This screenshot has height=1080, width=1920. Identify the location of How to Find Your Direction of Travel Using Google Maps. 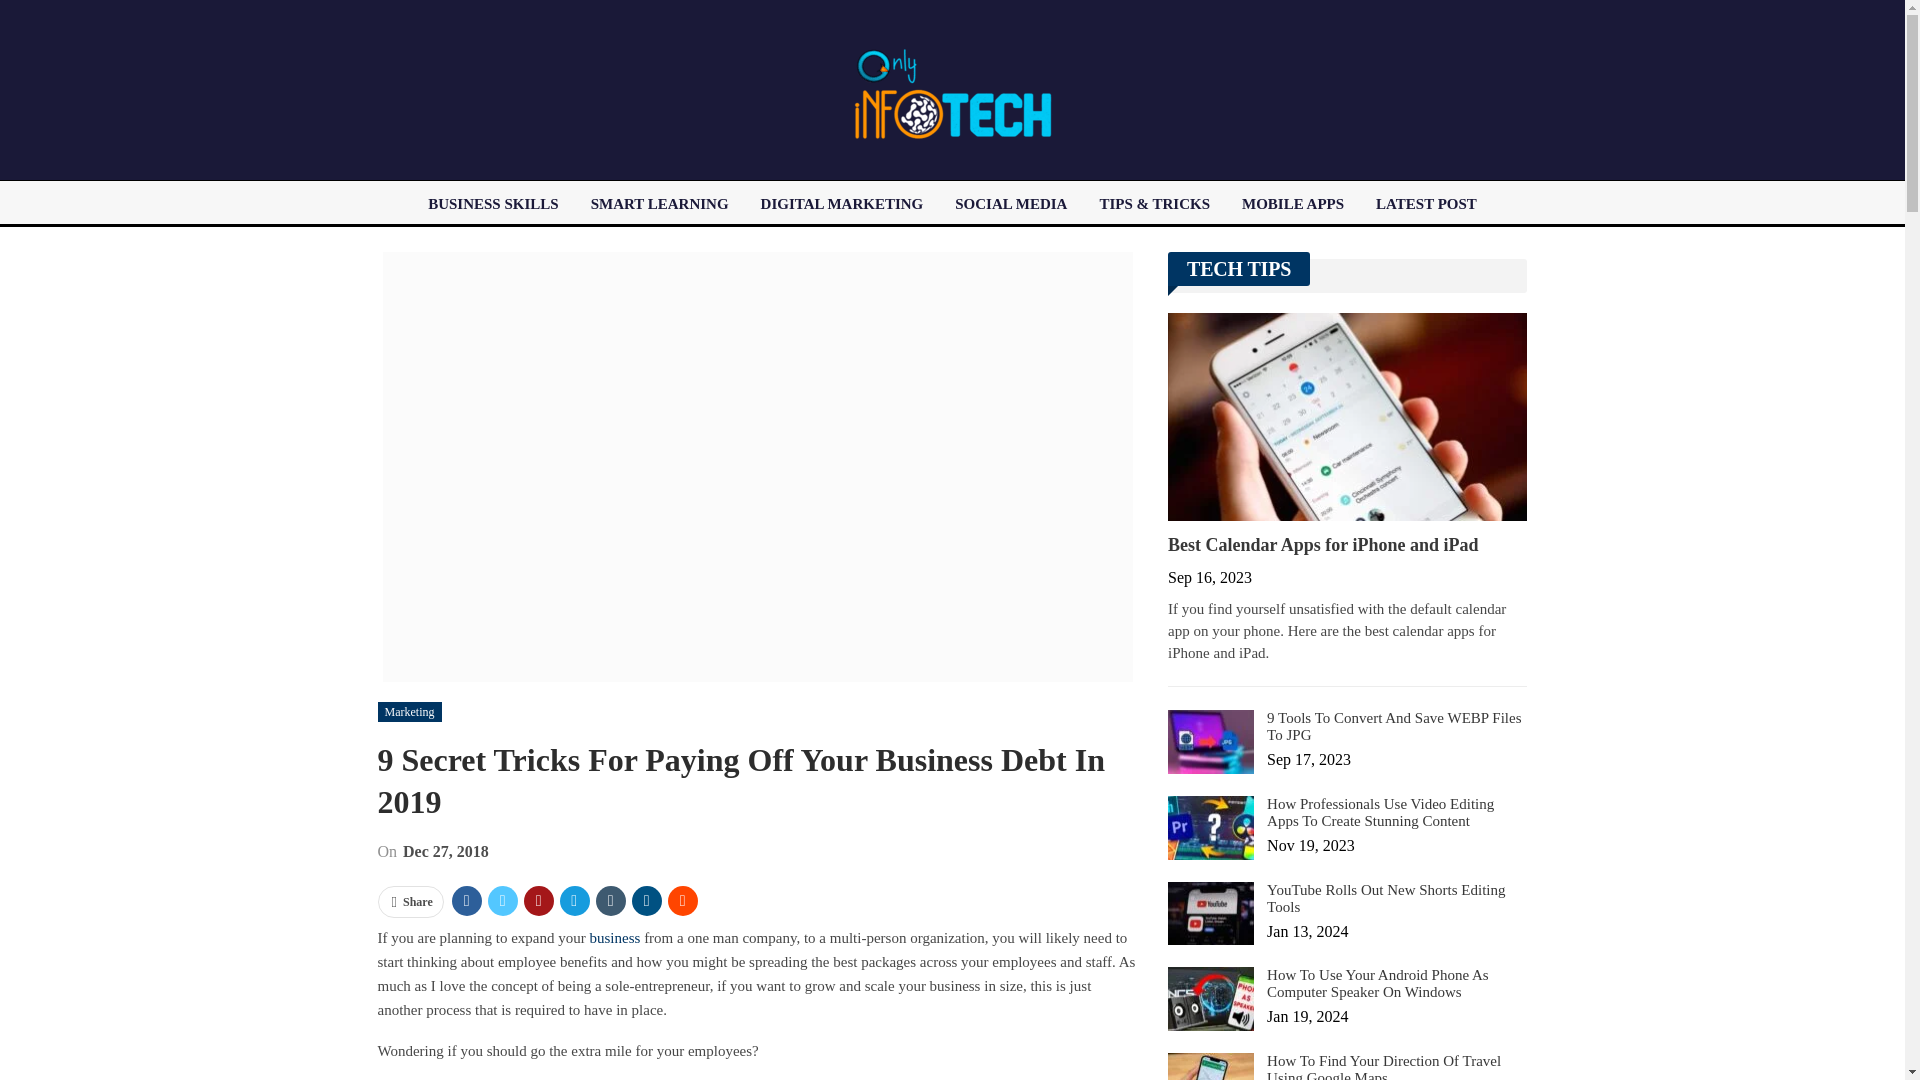
(1210, 1066).